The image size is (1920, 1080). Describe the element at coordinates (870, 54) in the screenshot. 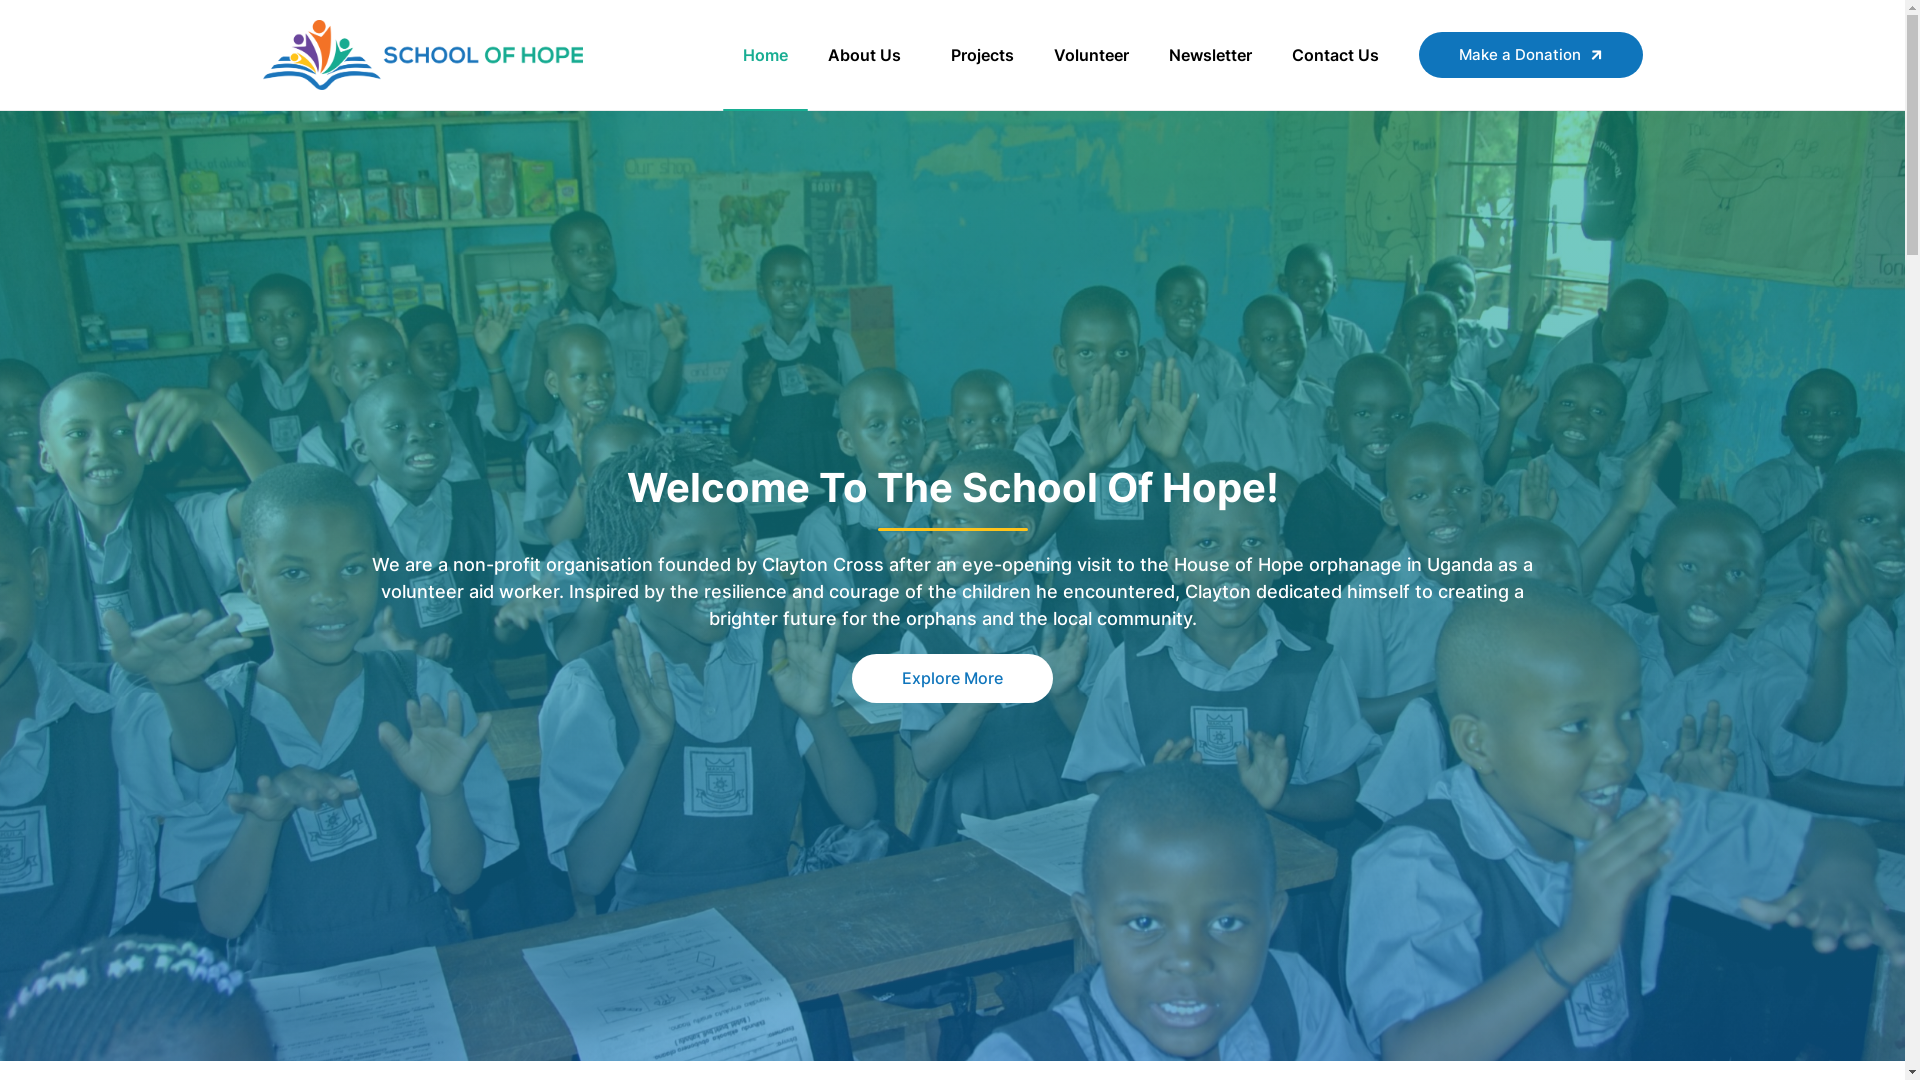

I see `About Us` at that location.